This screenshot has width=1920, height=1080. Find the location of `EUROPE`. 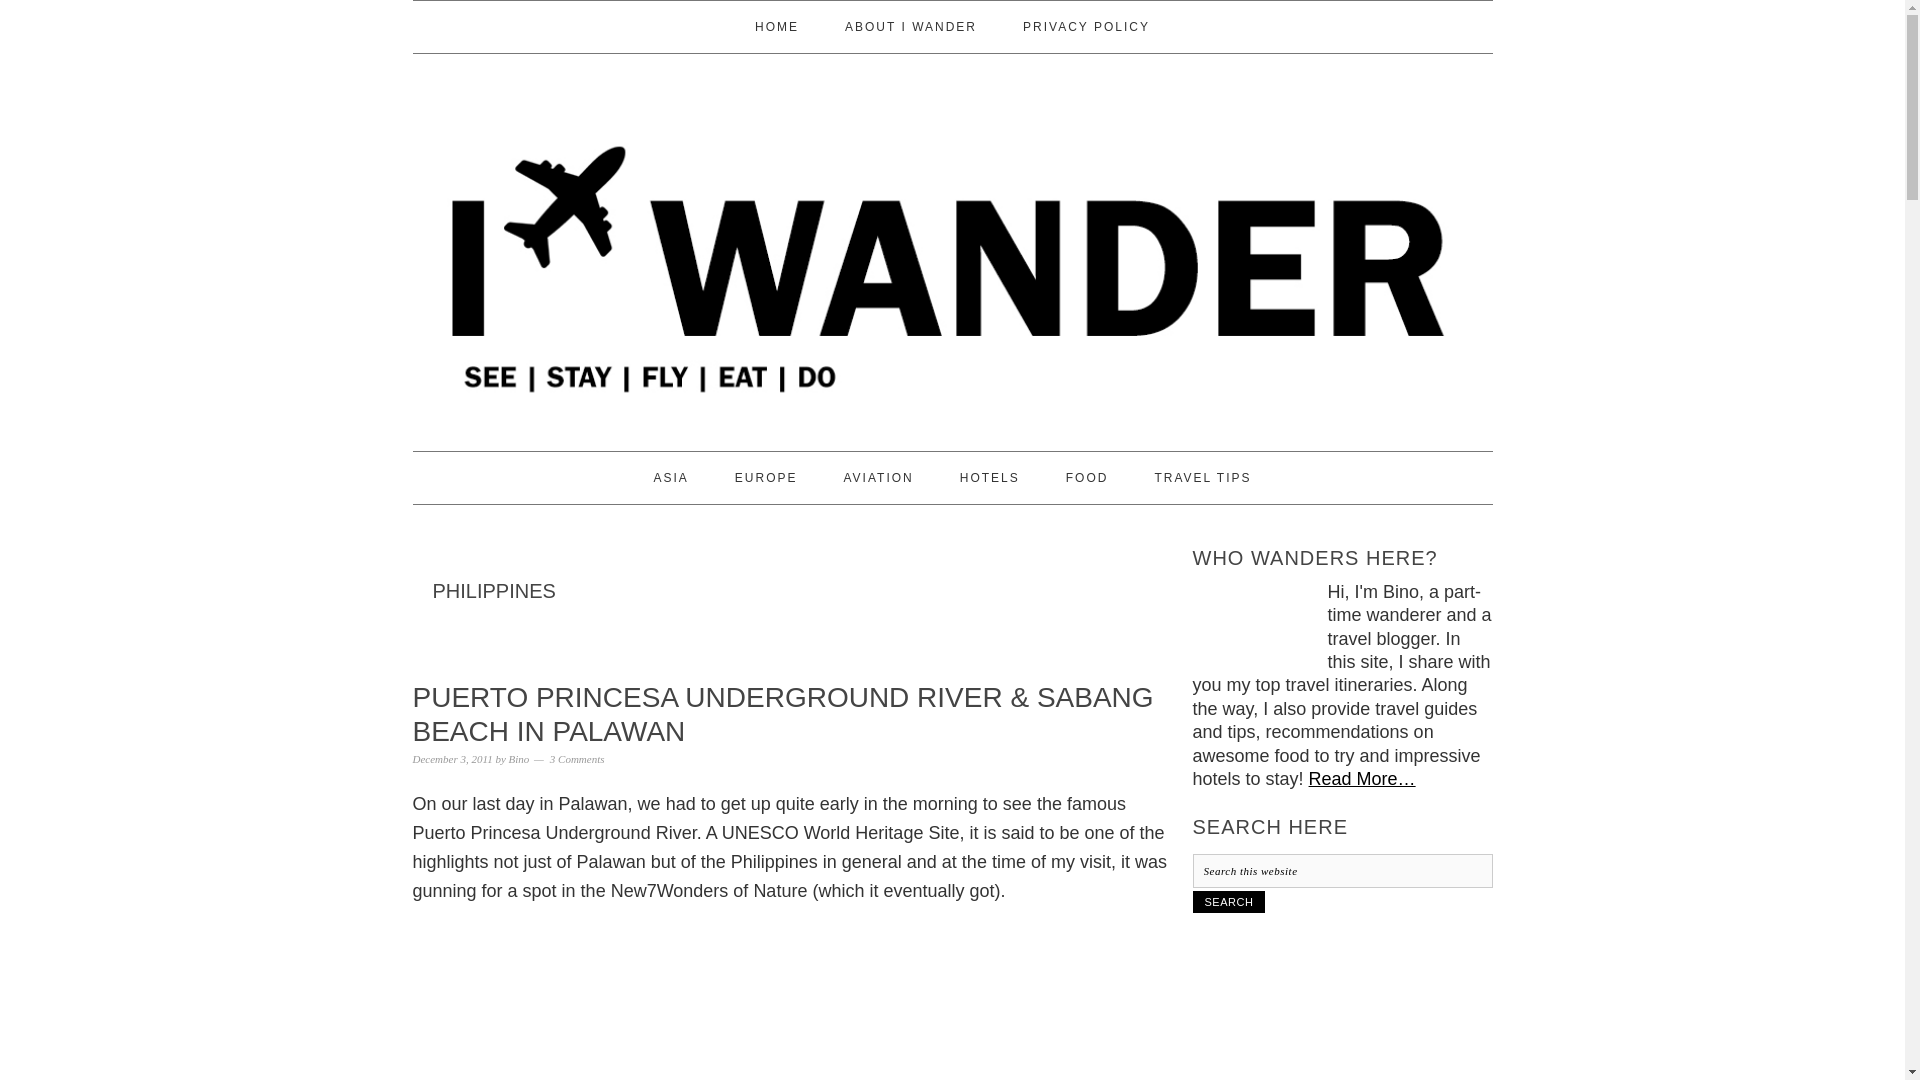

EUROPE is located at coordinates (766, 478).